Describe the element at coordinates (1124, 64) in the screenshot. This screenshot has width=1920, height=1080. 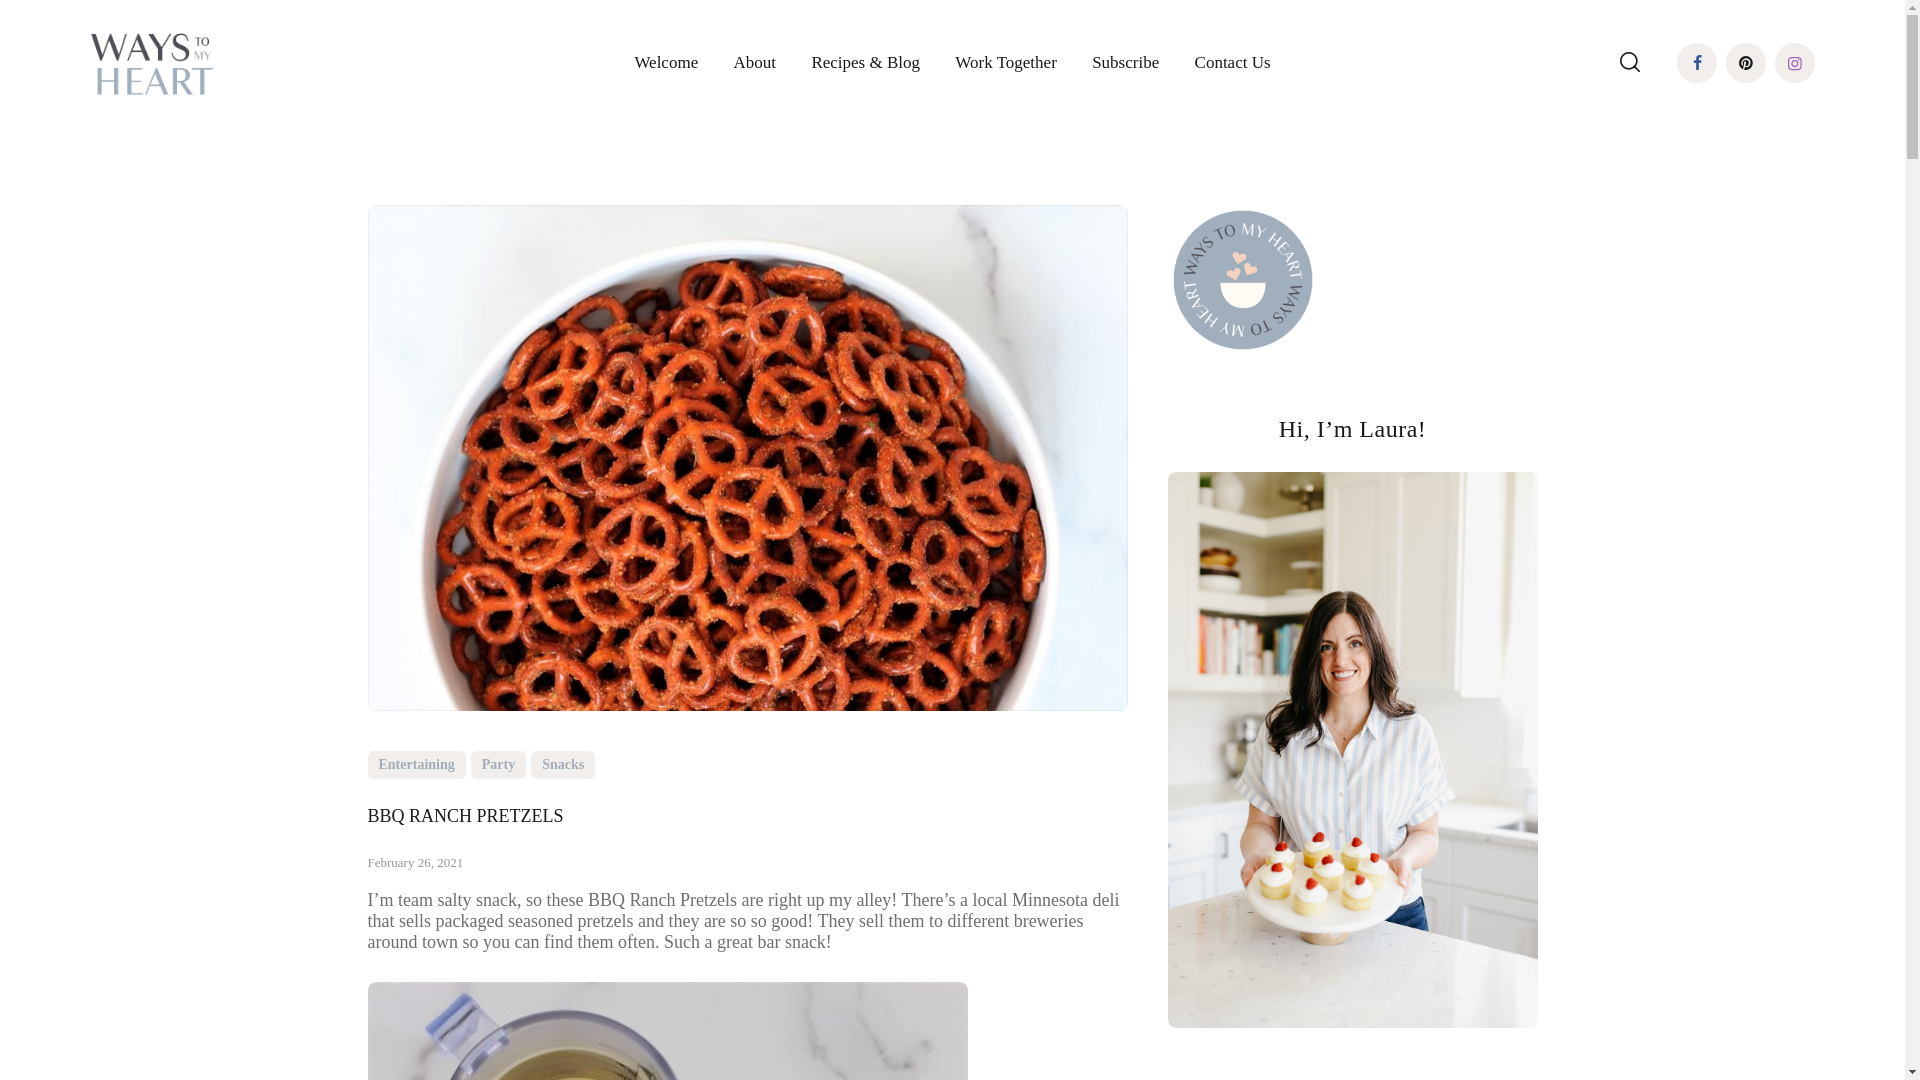
I see `Subscribe` at that location.